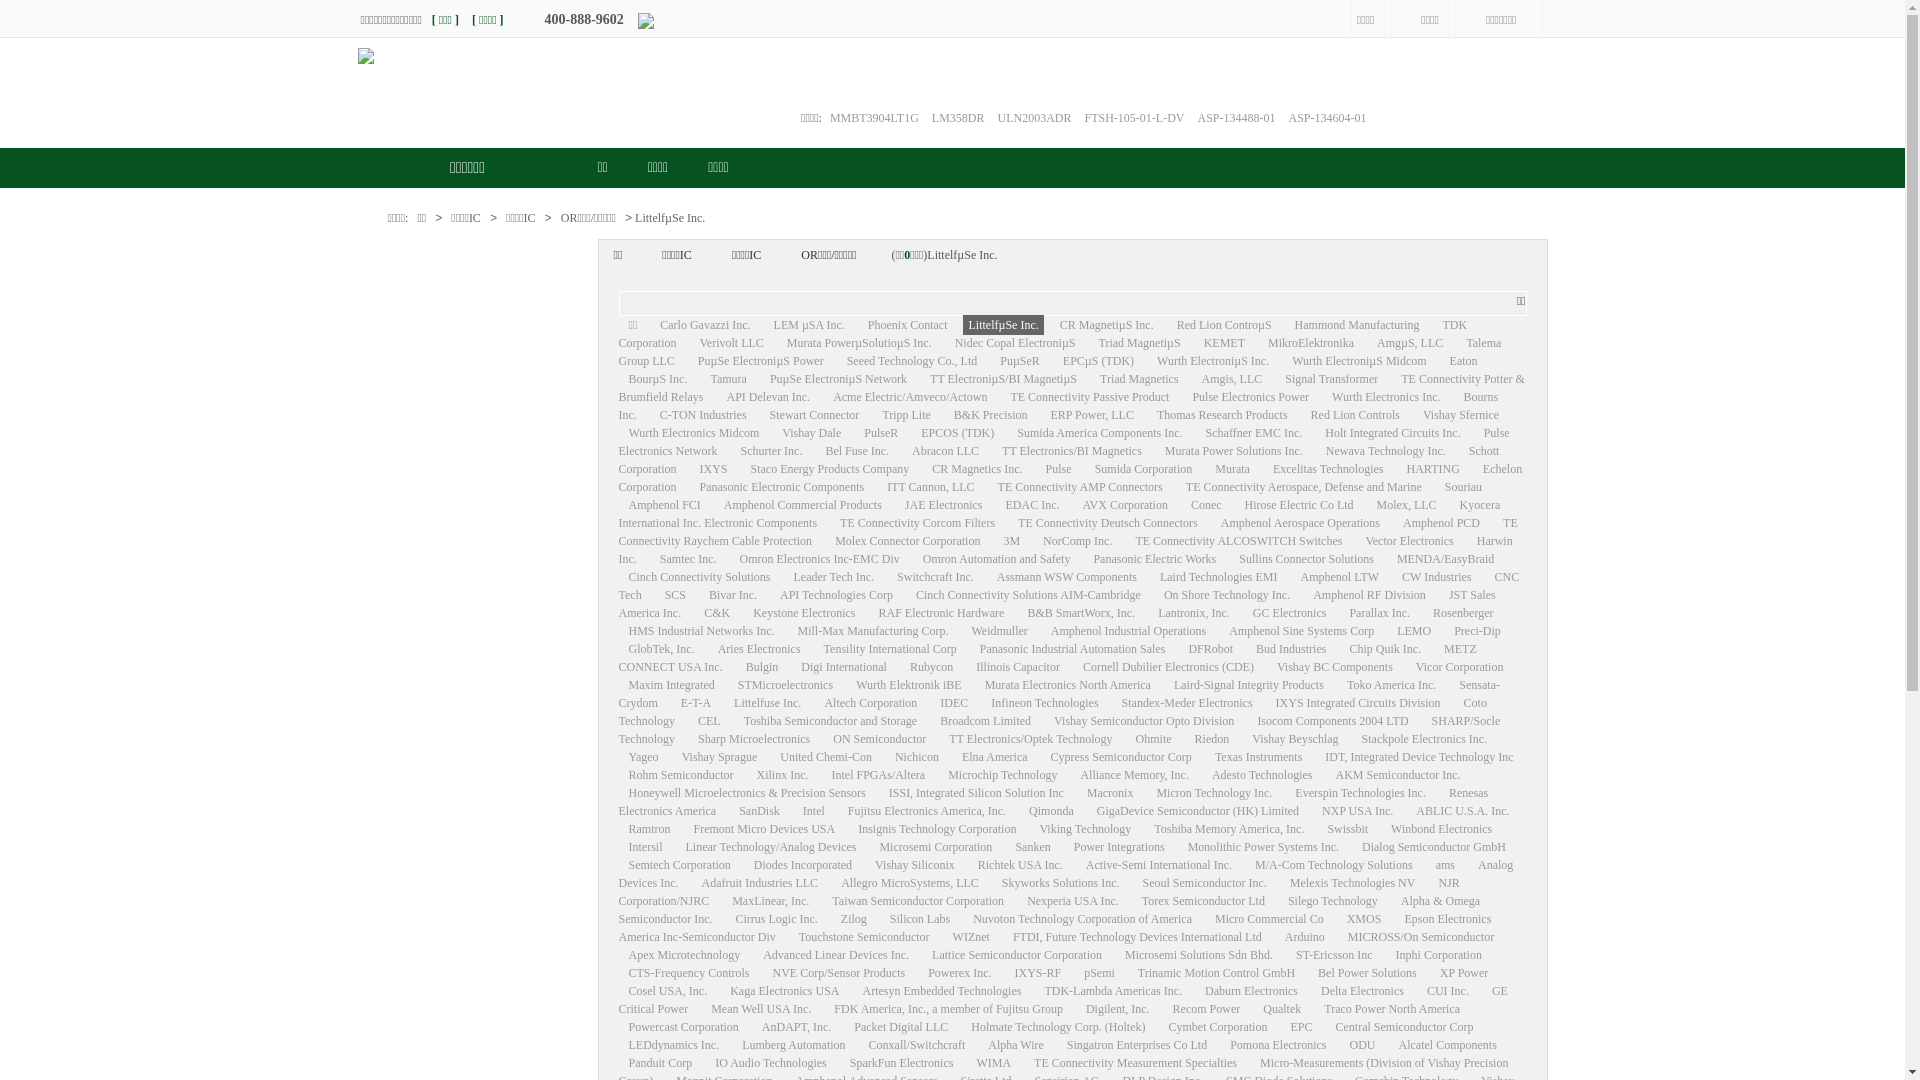 This screenshot has height=1080, width=1920. Describe the element at coordinates (1030, 739) in the screenshot. I see `TT Electronics/Optek Technology` at that location.